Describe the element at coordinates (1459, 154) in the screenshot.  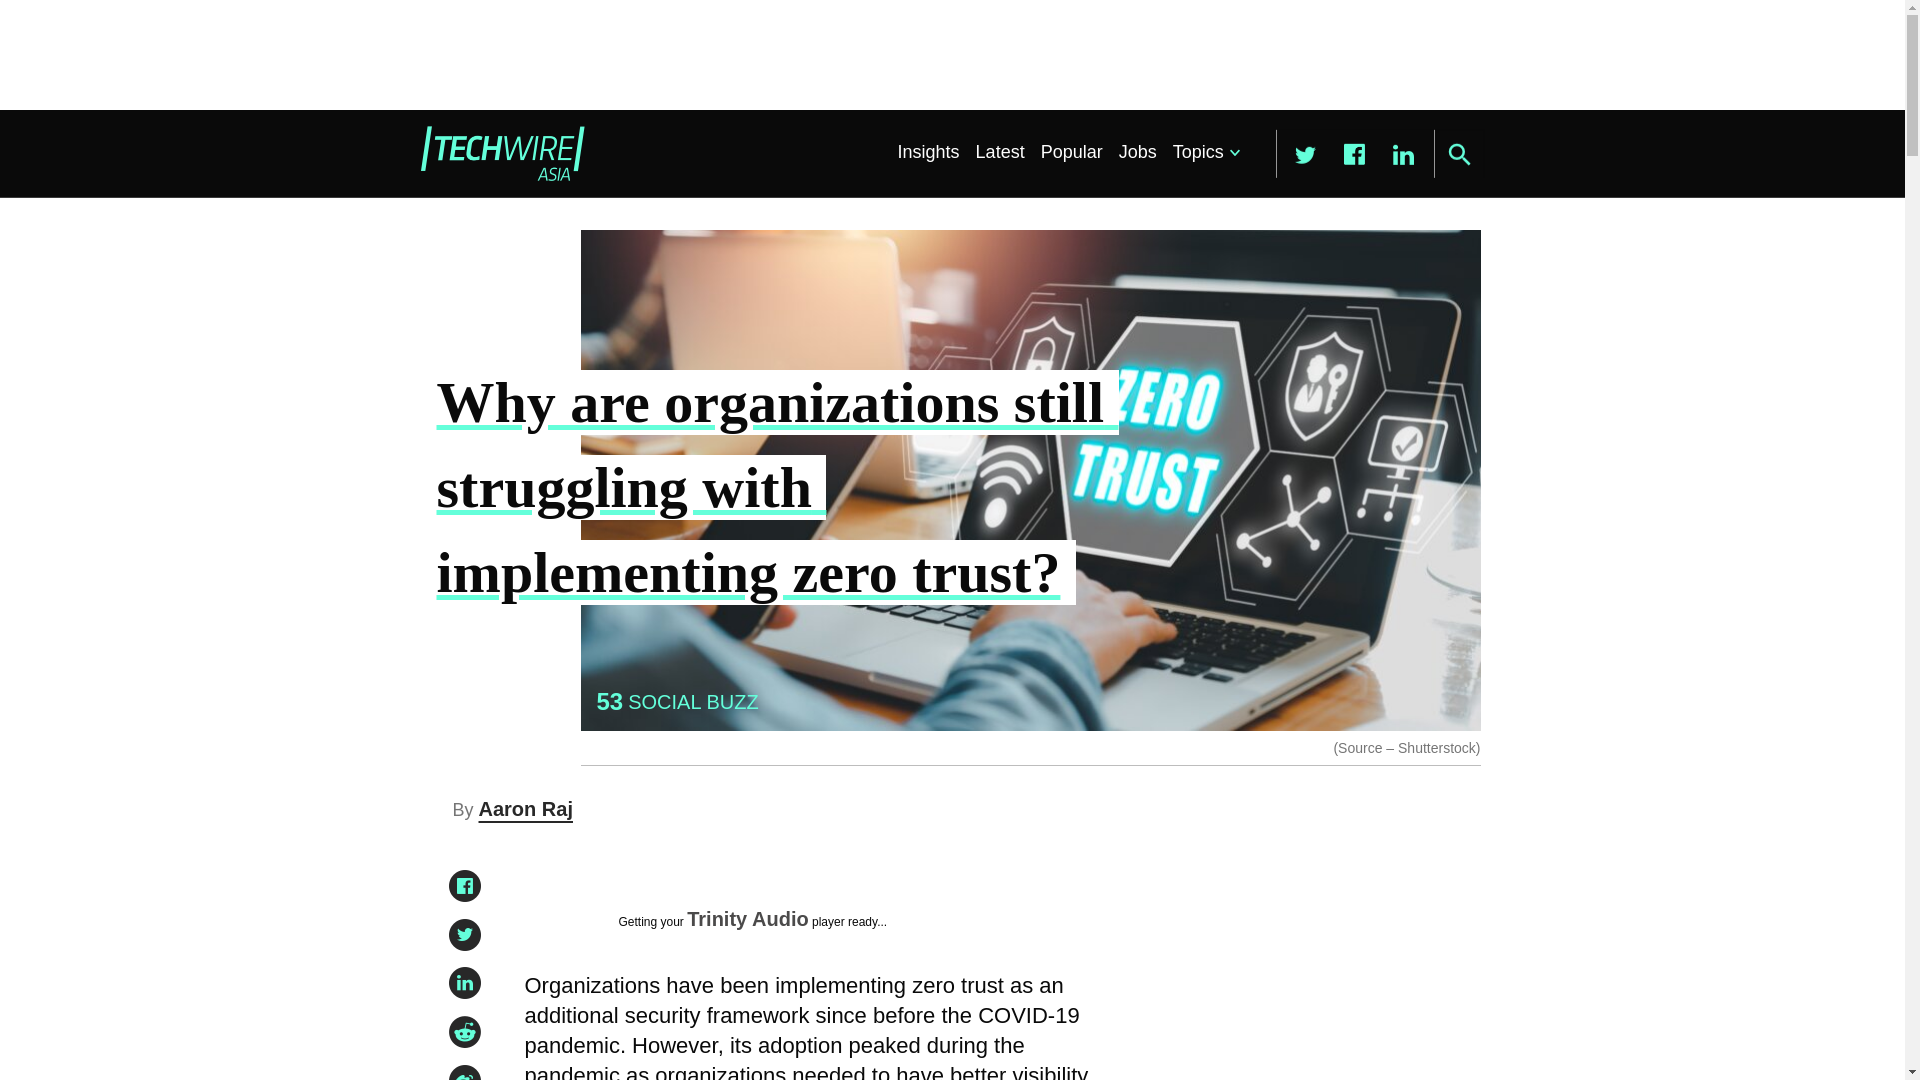
I see `Submit` at that location.